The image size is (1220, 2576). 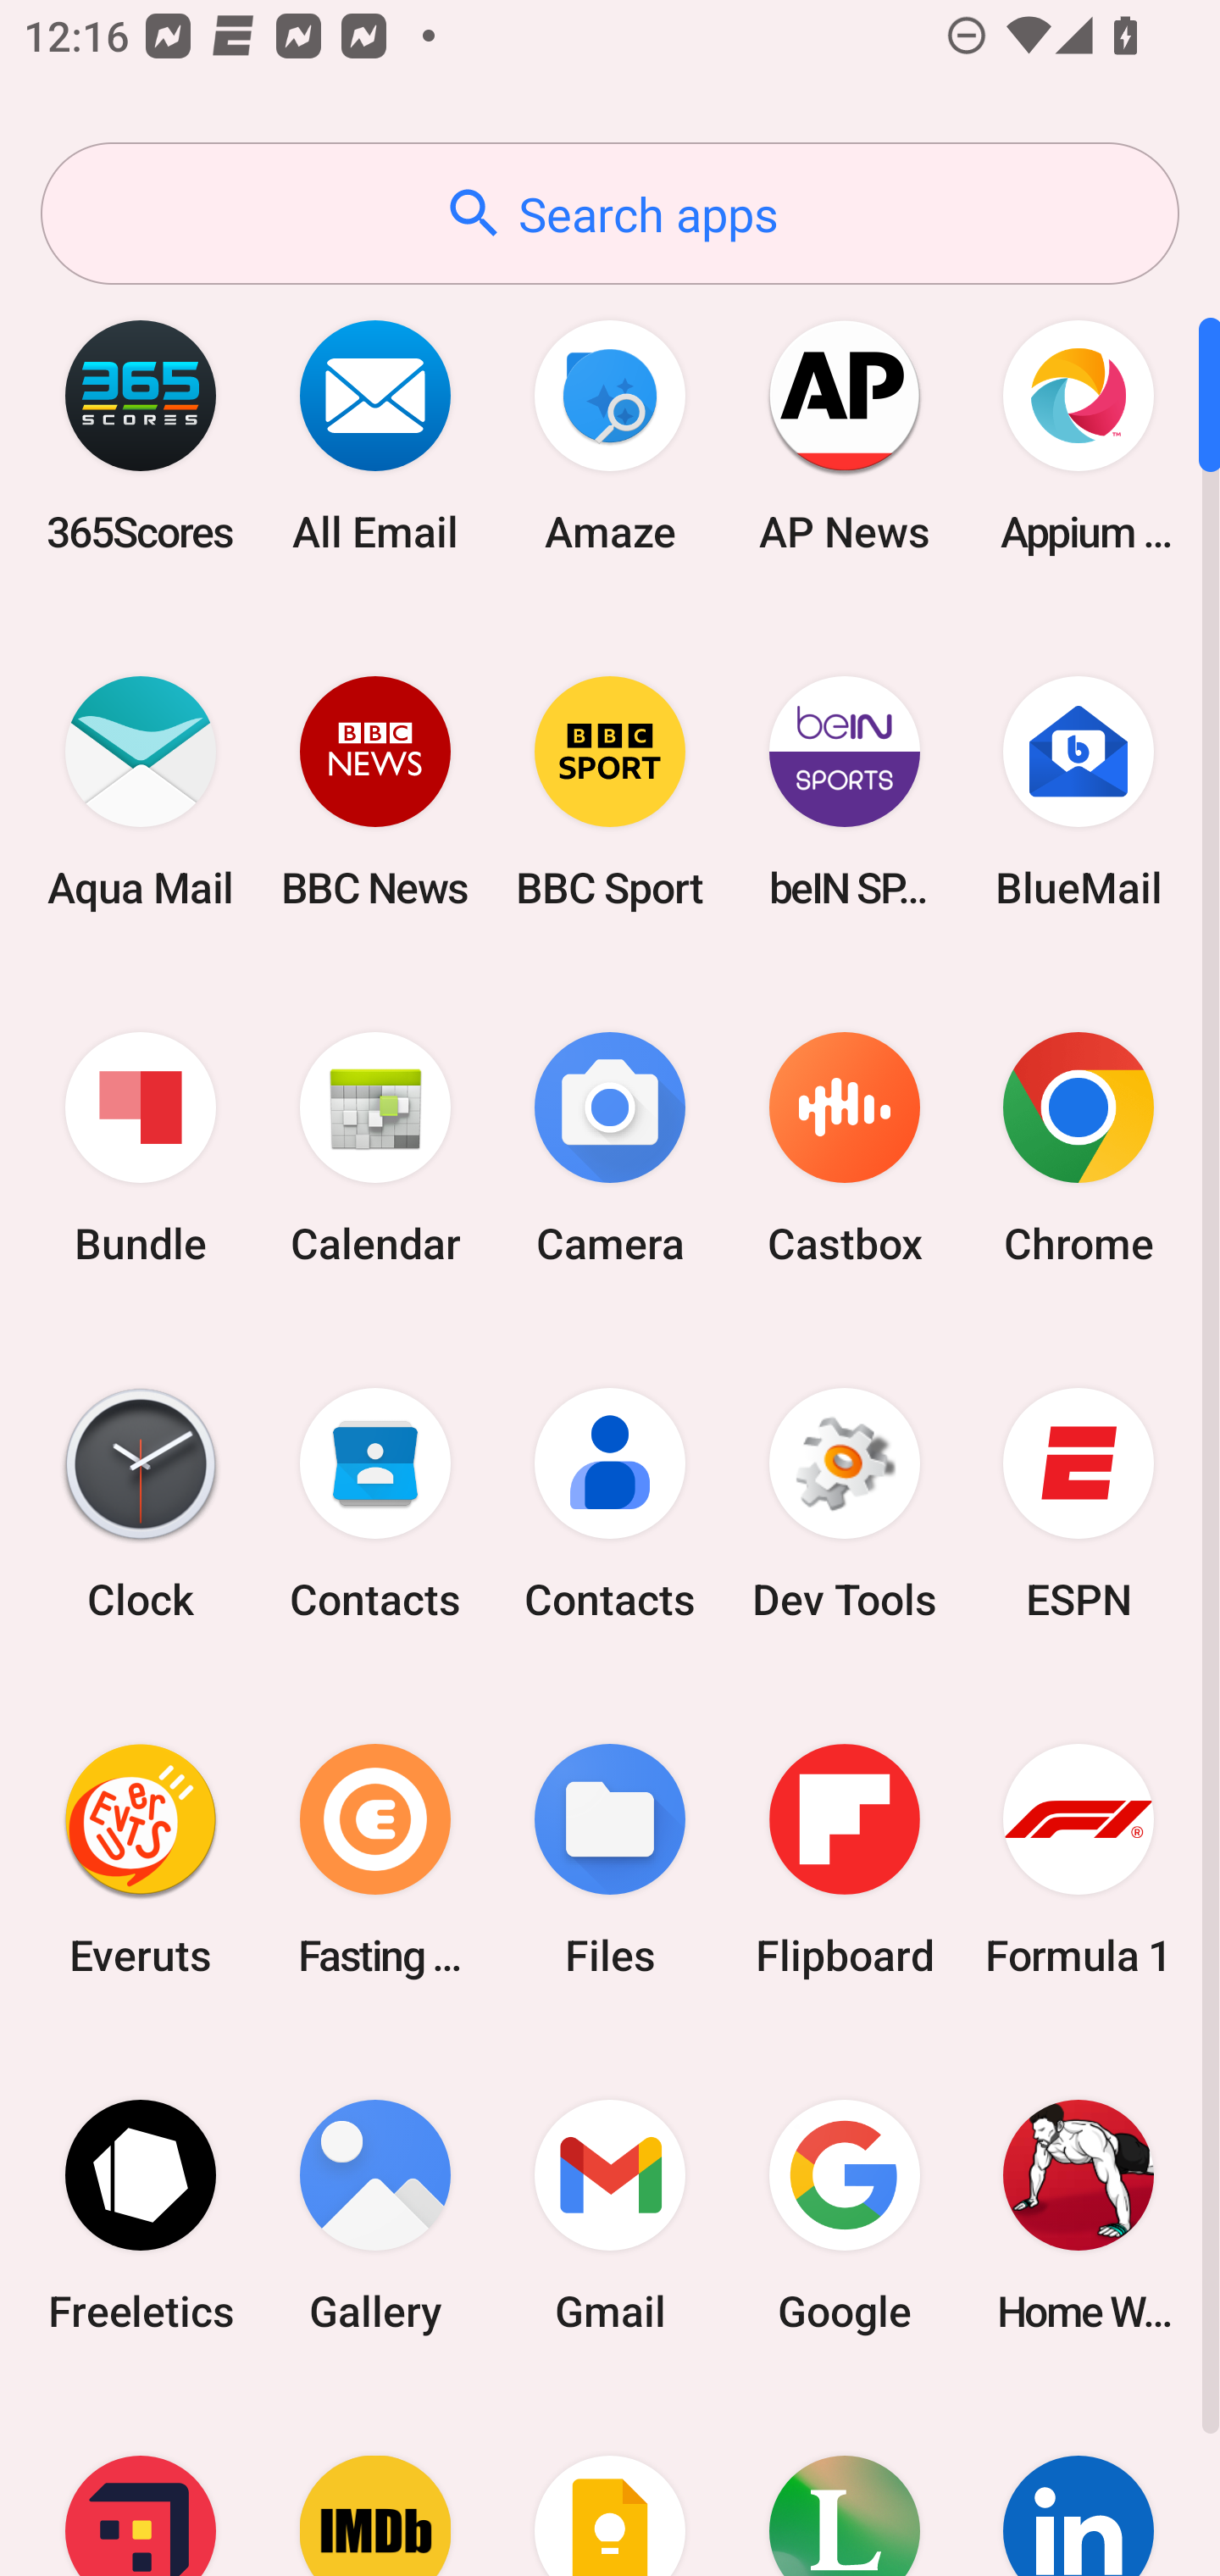 I want to click on Bundle, so click(x=141, y=1149).